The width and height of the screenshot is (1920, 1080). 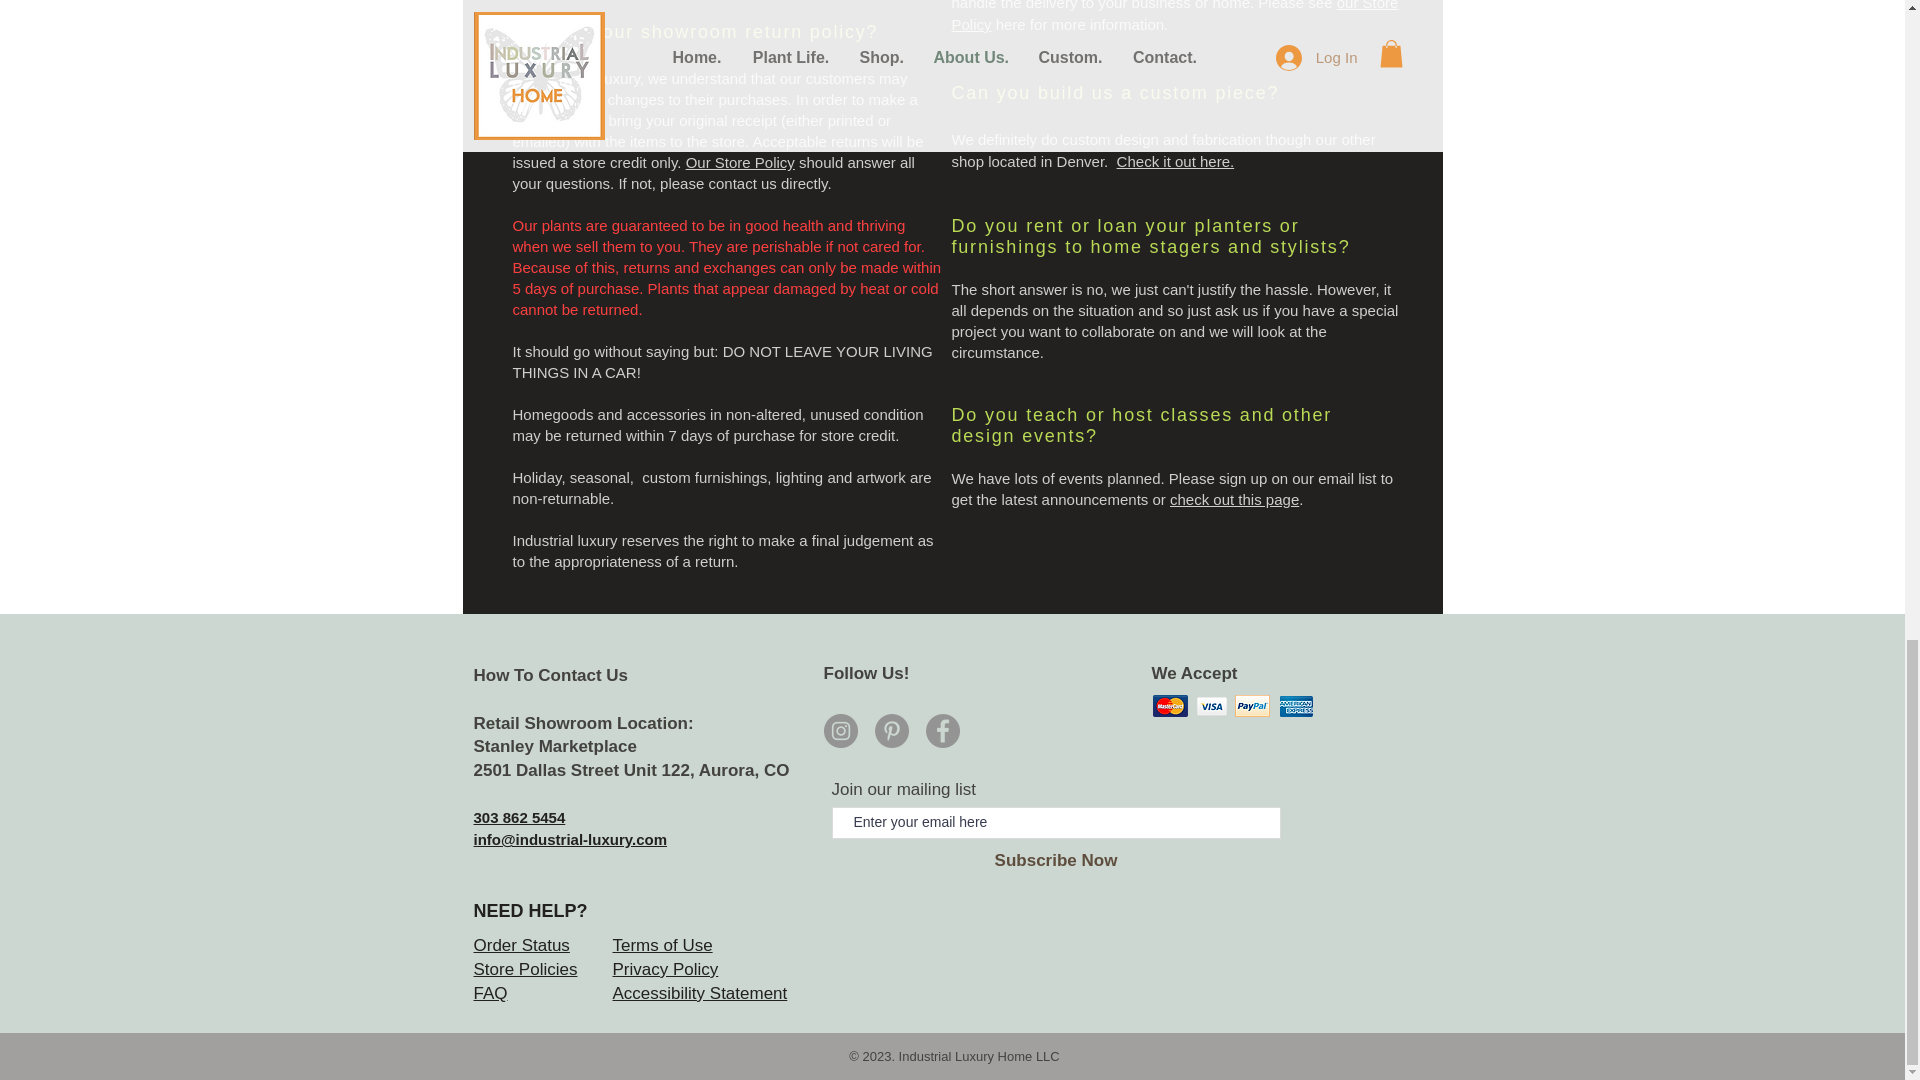 What do you see at coordinates (665, 969) in the screenshot?
I see `Privacy Policy` at bounding box center [665, 969].